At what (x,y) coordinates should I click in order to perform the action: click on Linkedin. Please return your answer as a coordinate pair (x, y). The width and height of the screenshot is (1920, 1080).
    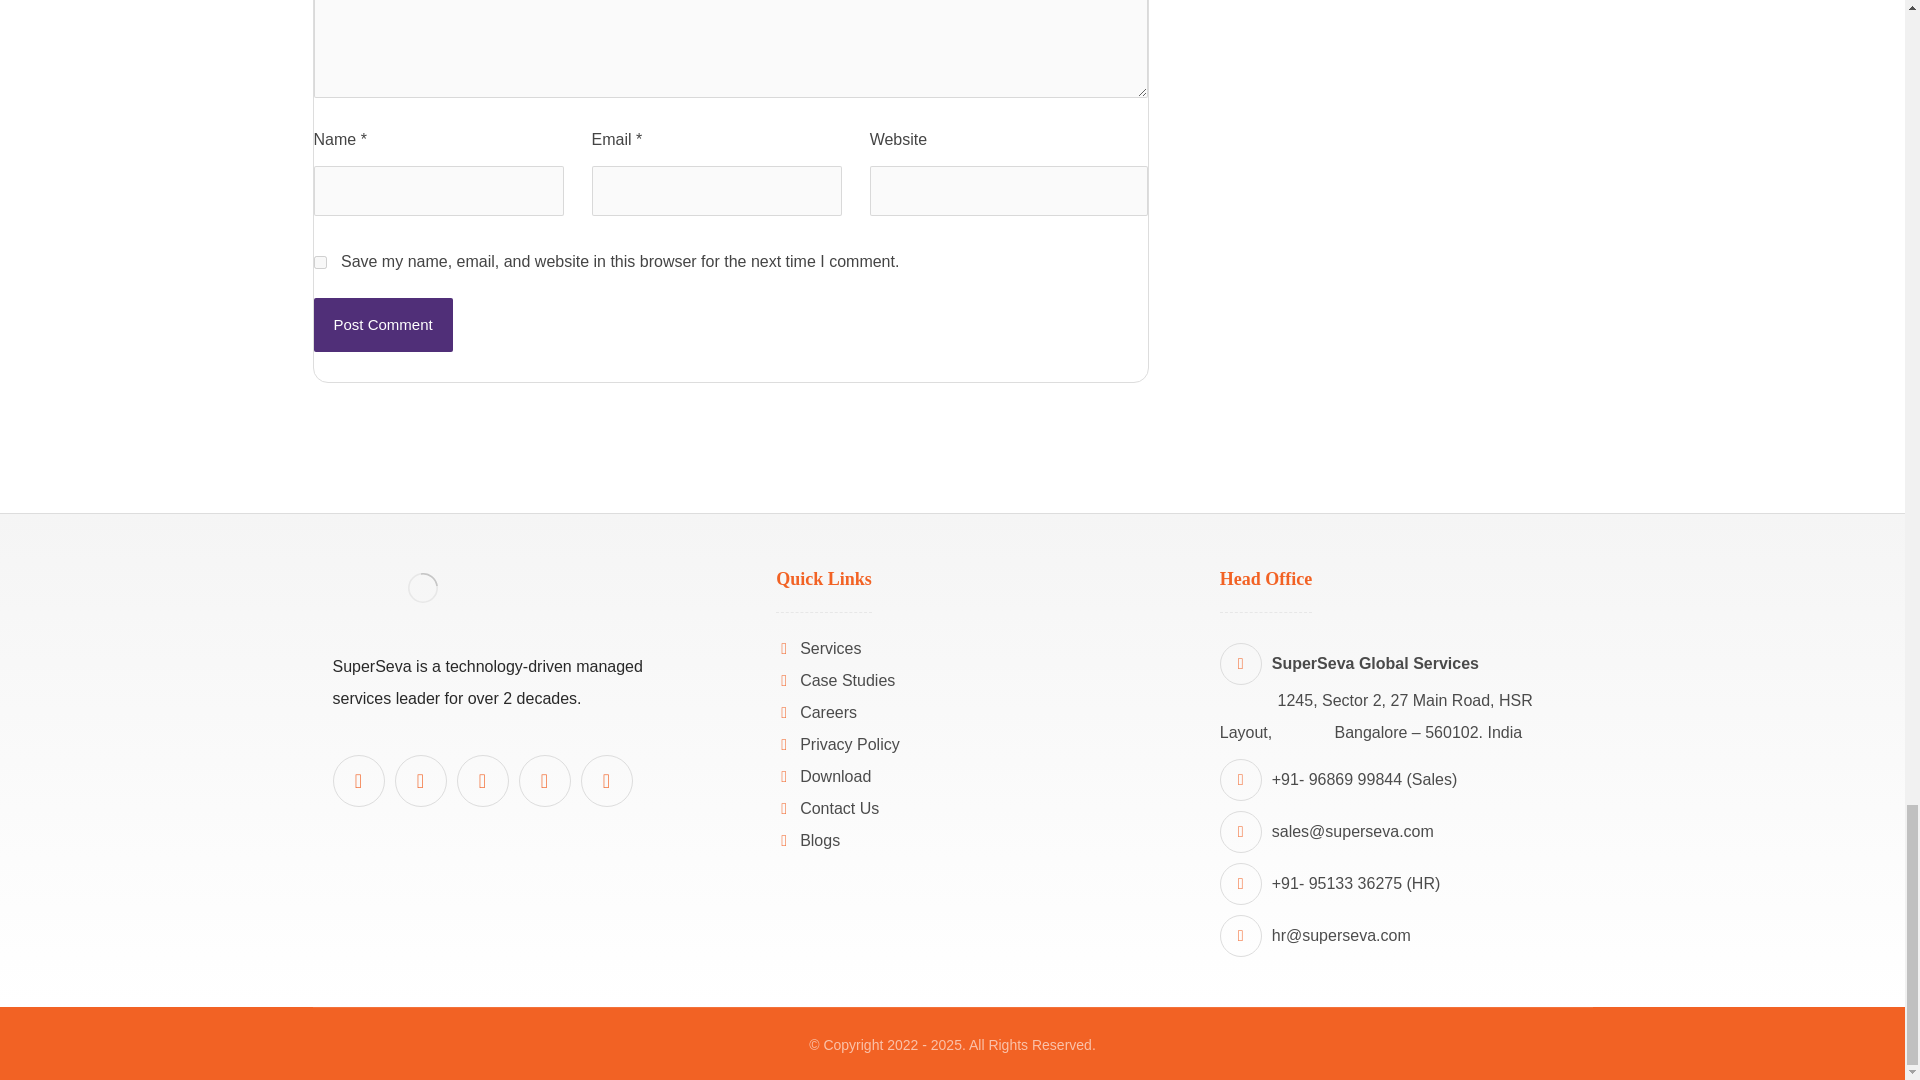
    Looking at the image, I should click on (358, 780).